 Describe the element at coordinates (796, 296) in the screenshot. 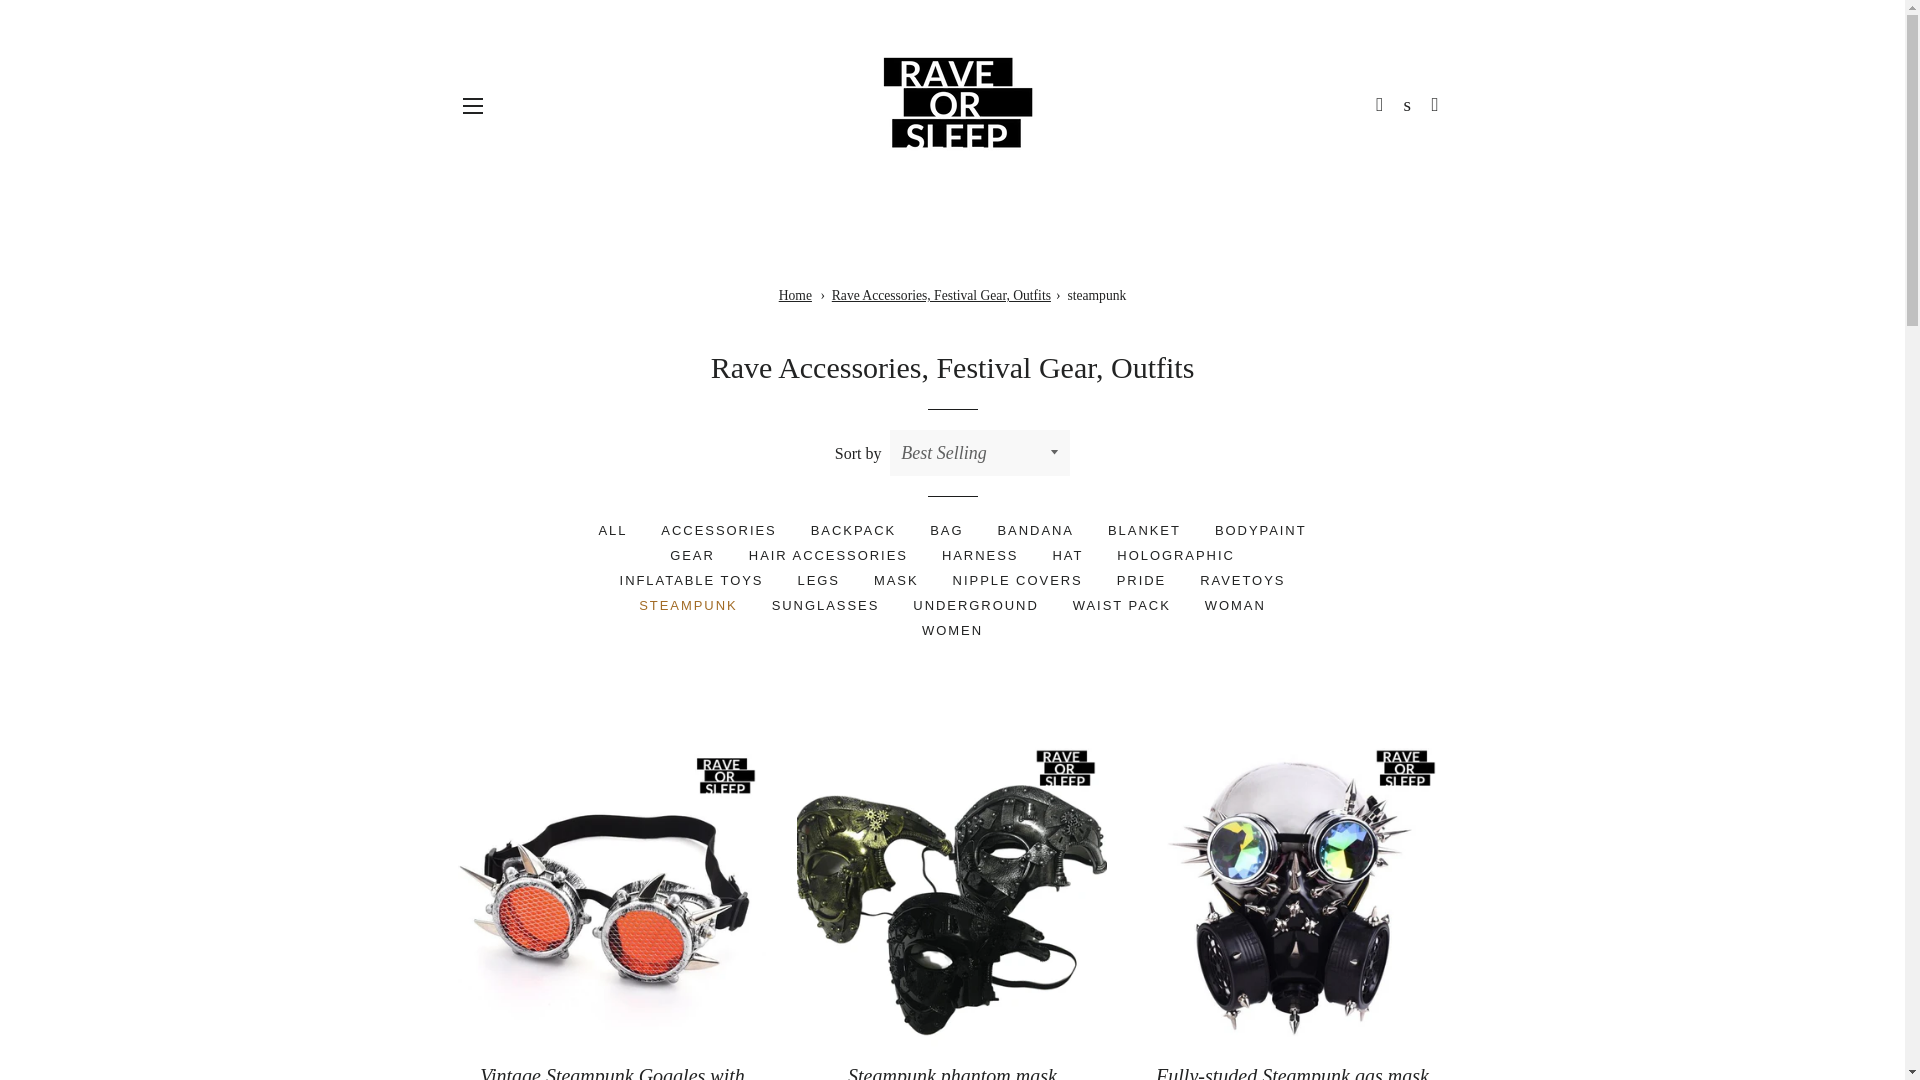

I see `Home` at that location.